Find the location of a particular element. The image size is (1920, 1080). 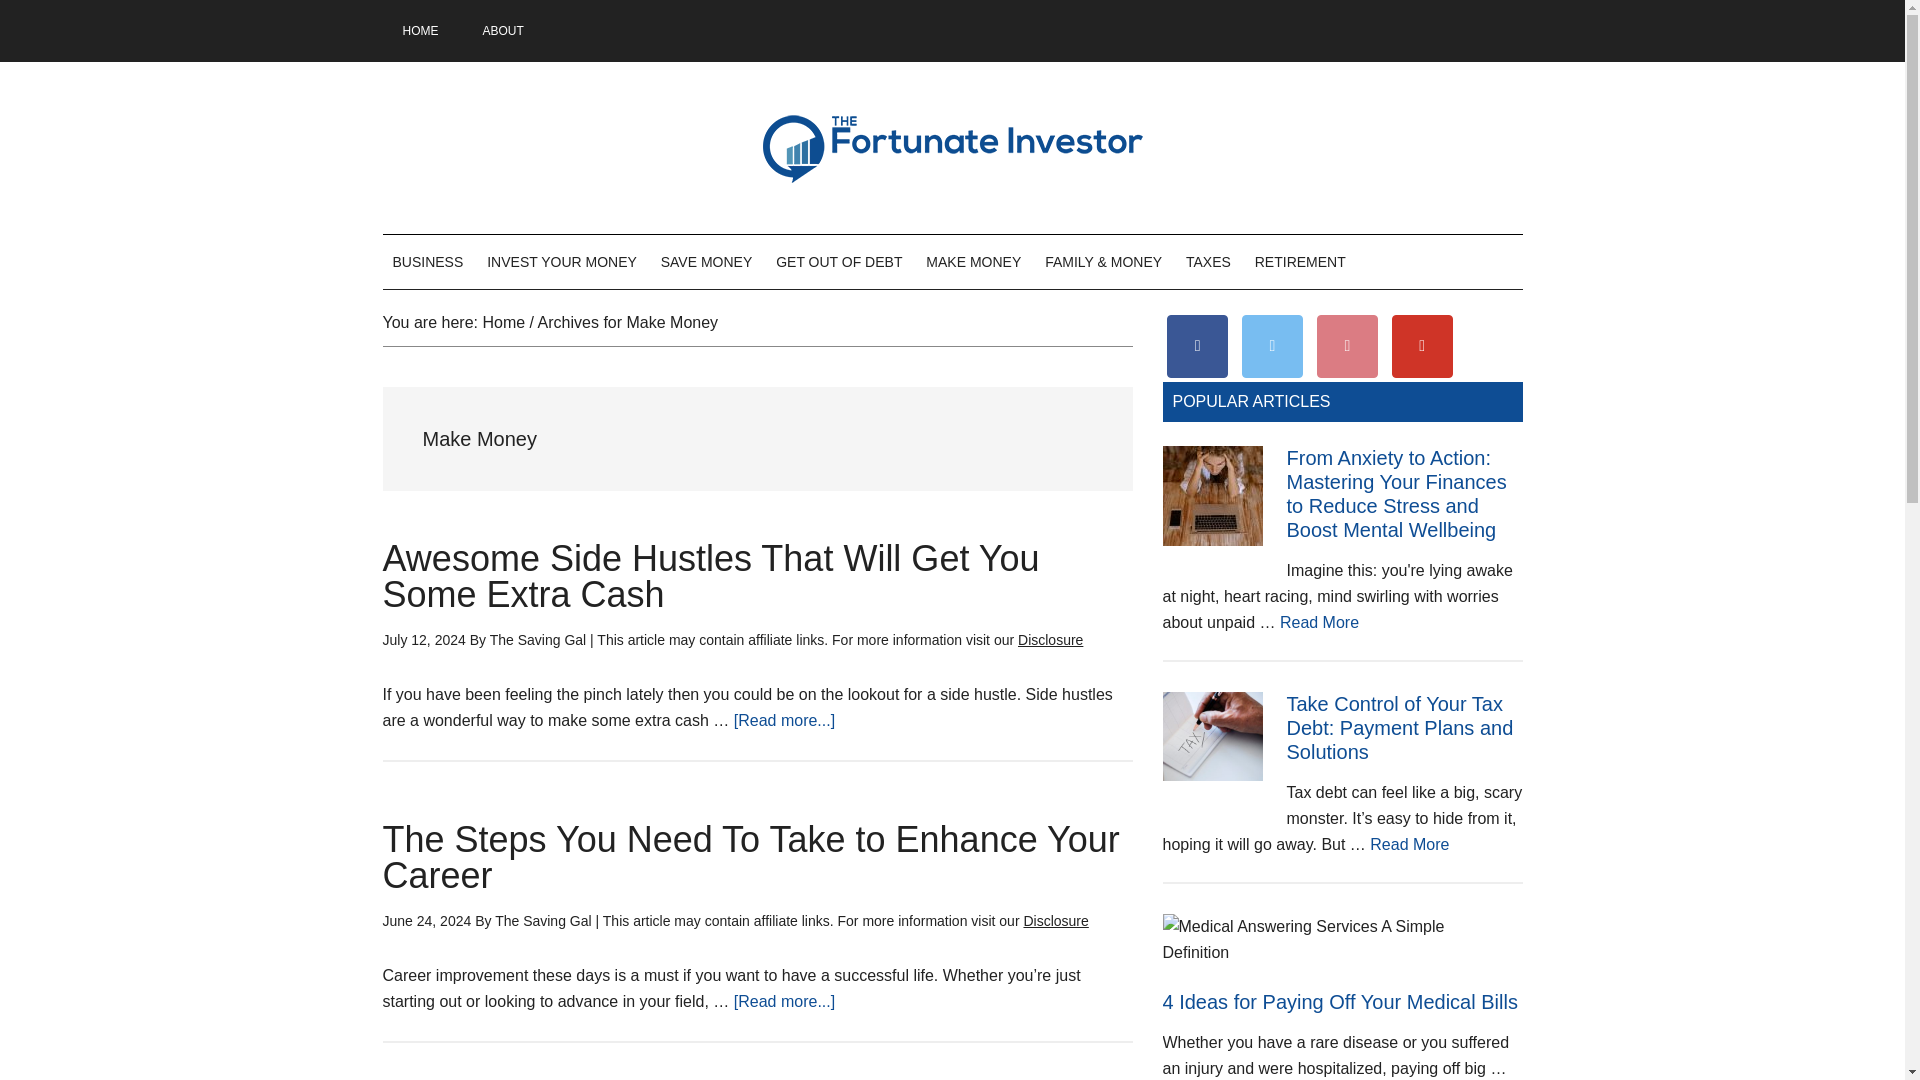

SAVE MONEY is located at coordinates (706, 262).